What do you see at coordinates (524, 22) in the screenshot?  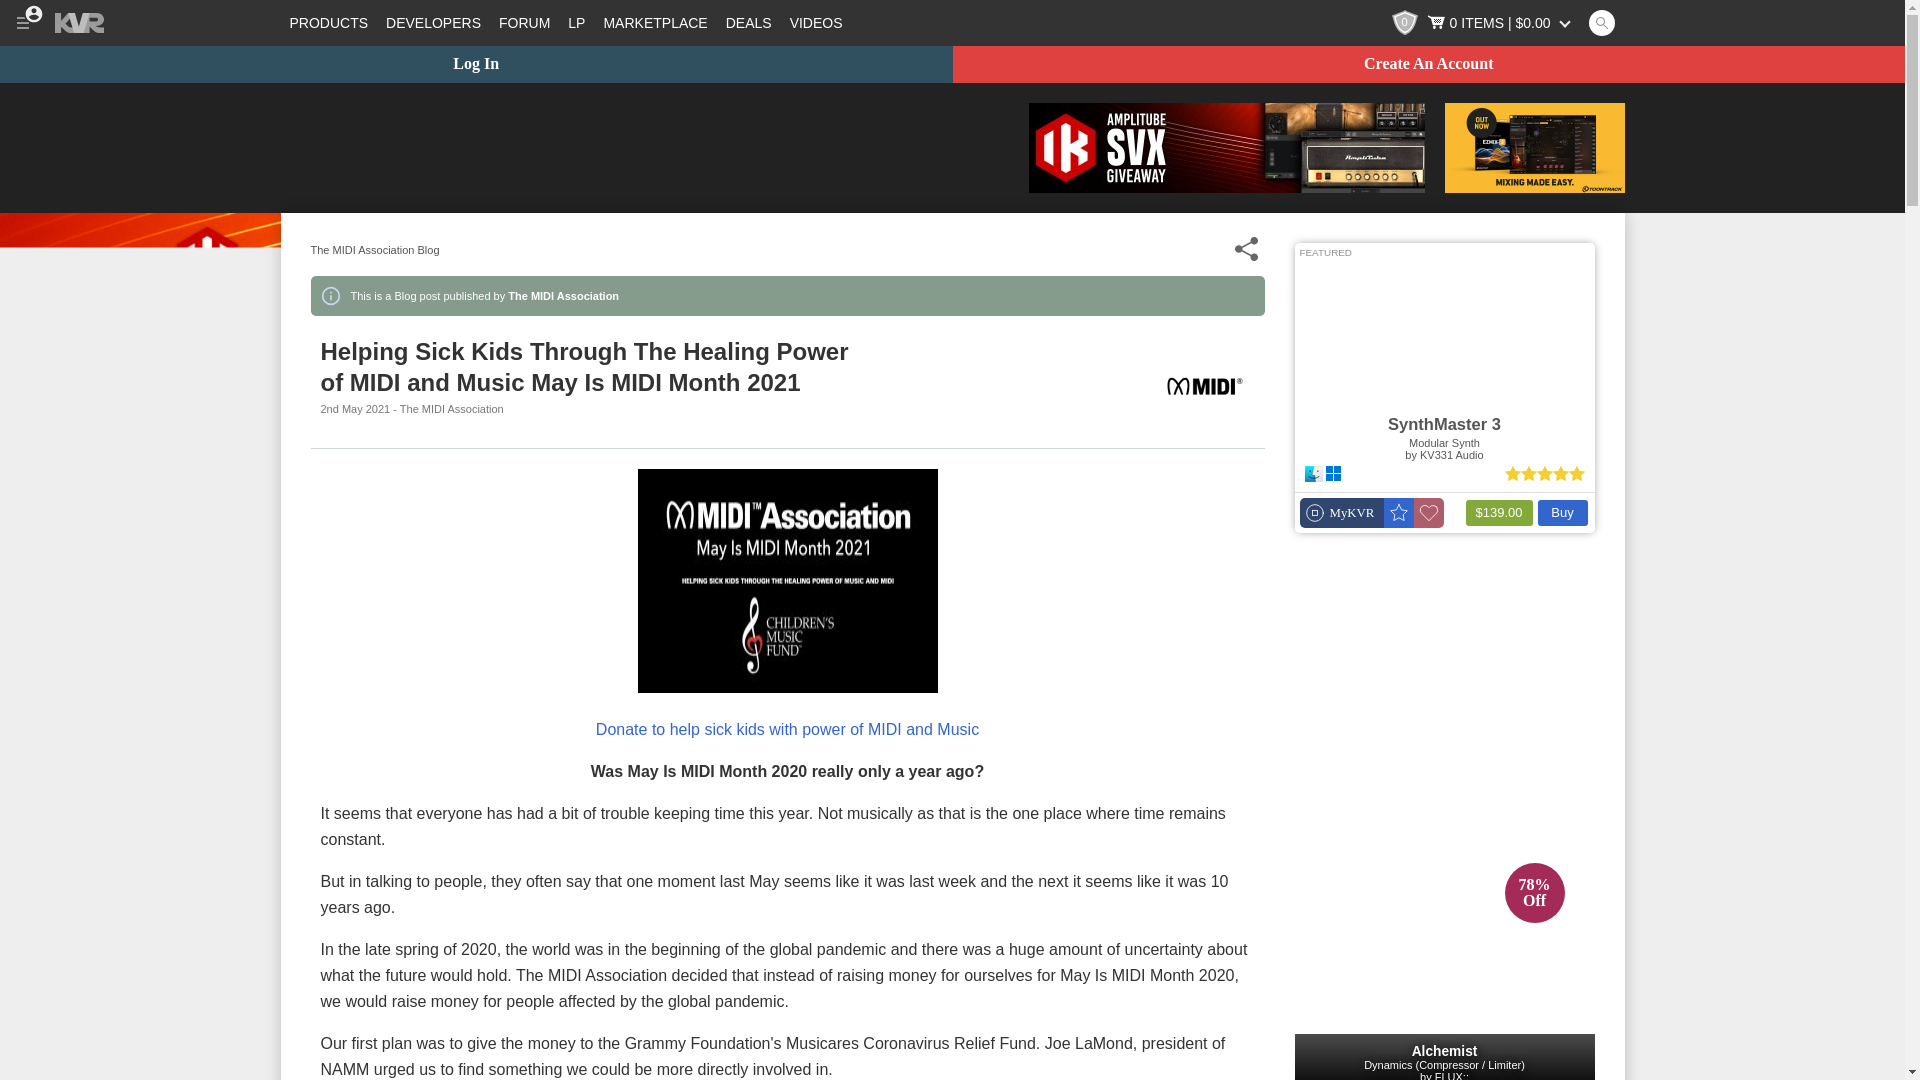 I see `Forum` at bounding box center [524, 22].